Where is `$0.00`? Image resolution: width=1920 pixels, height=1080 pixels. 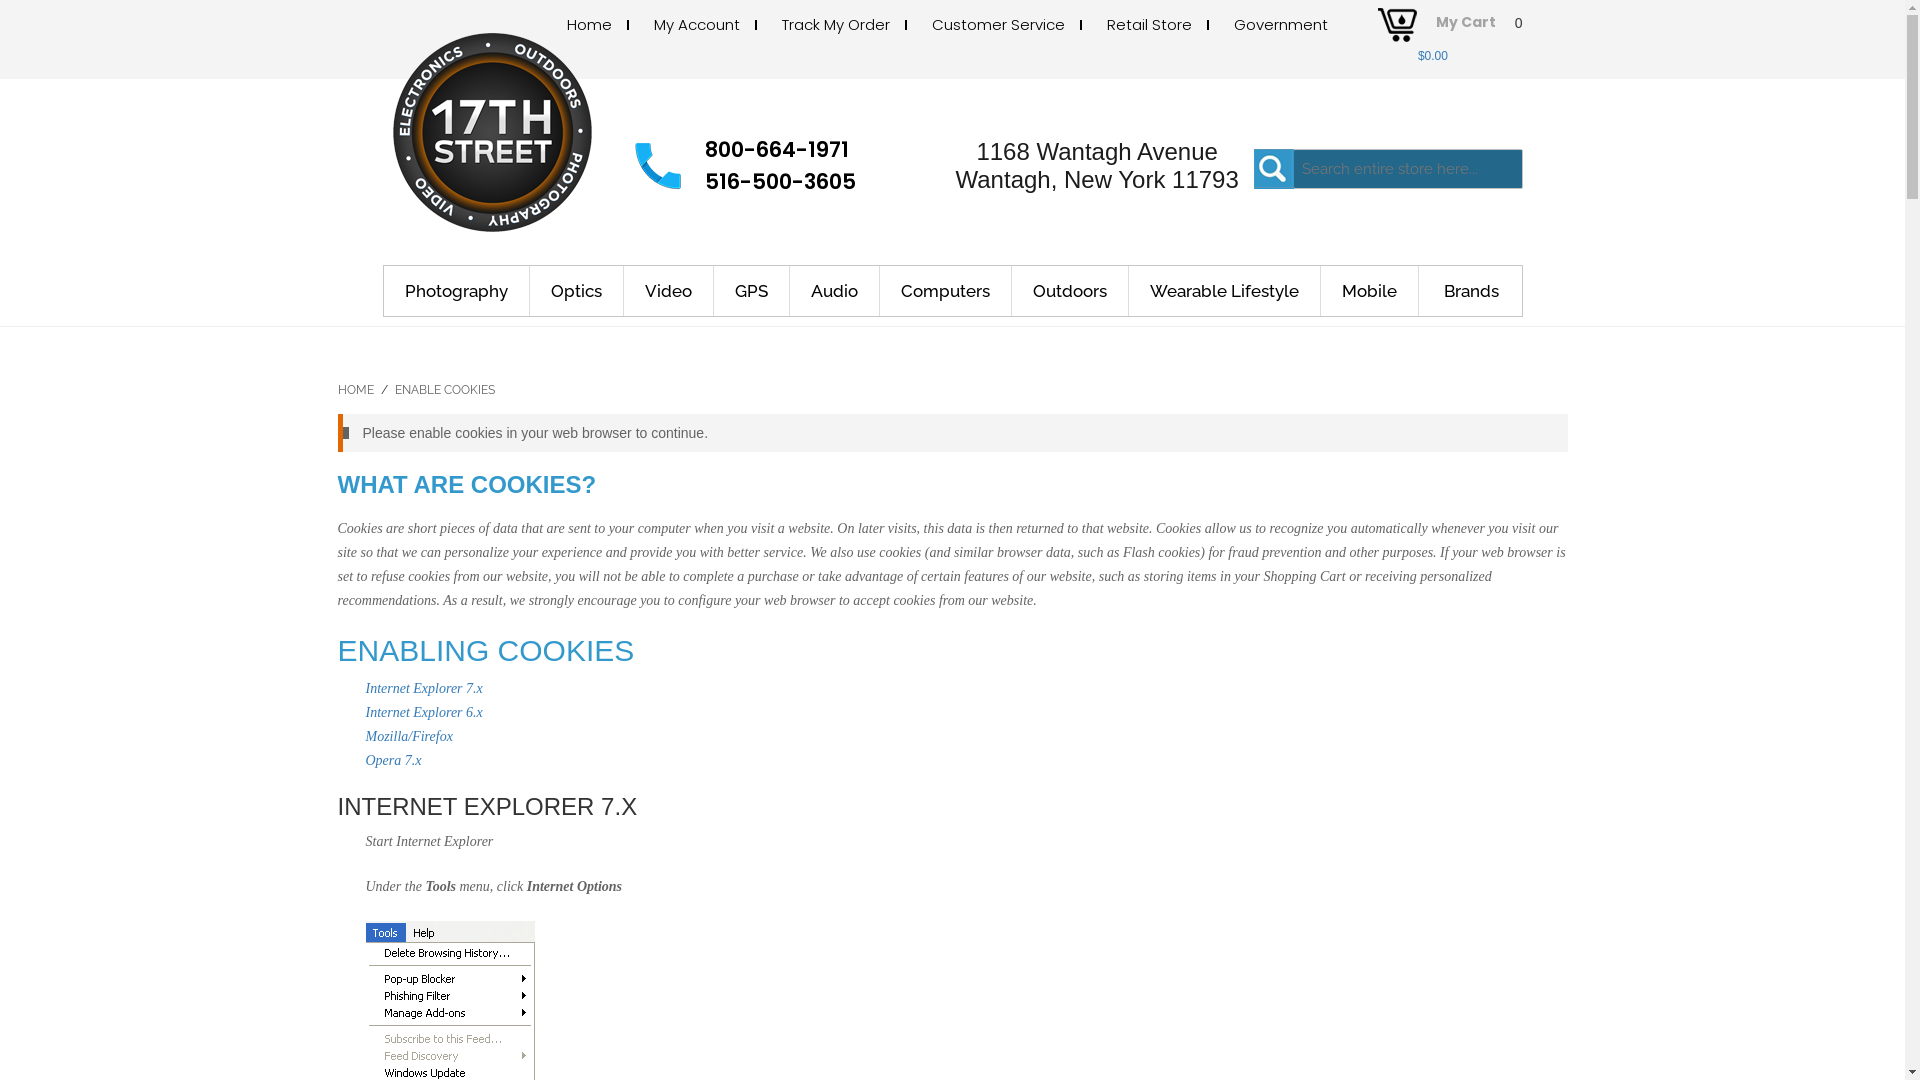 $0.00 is located at coordinates (1433, 56).